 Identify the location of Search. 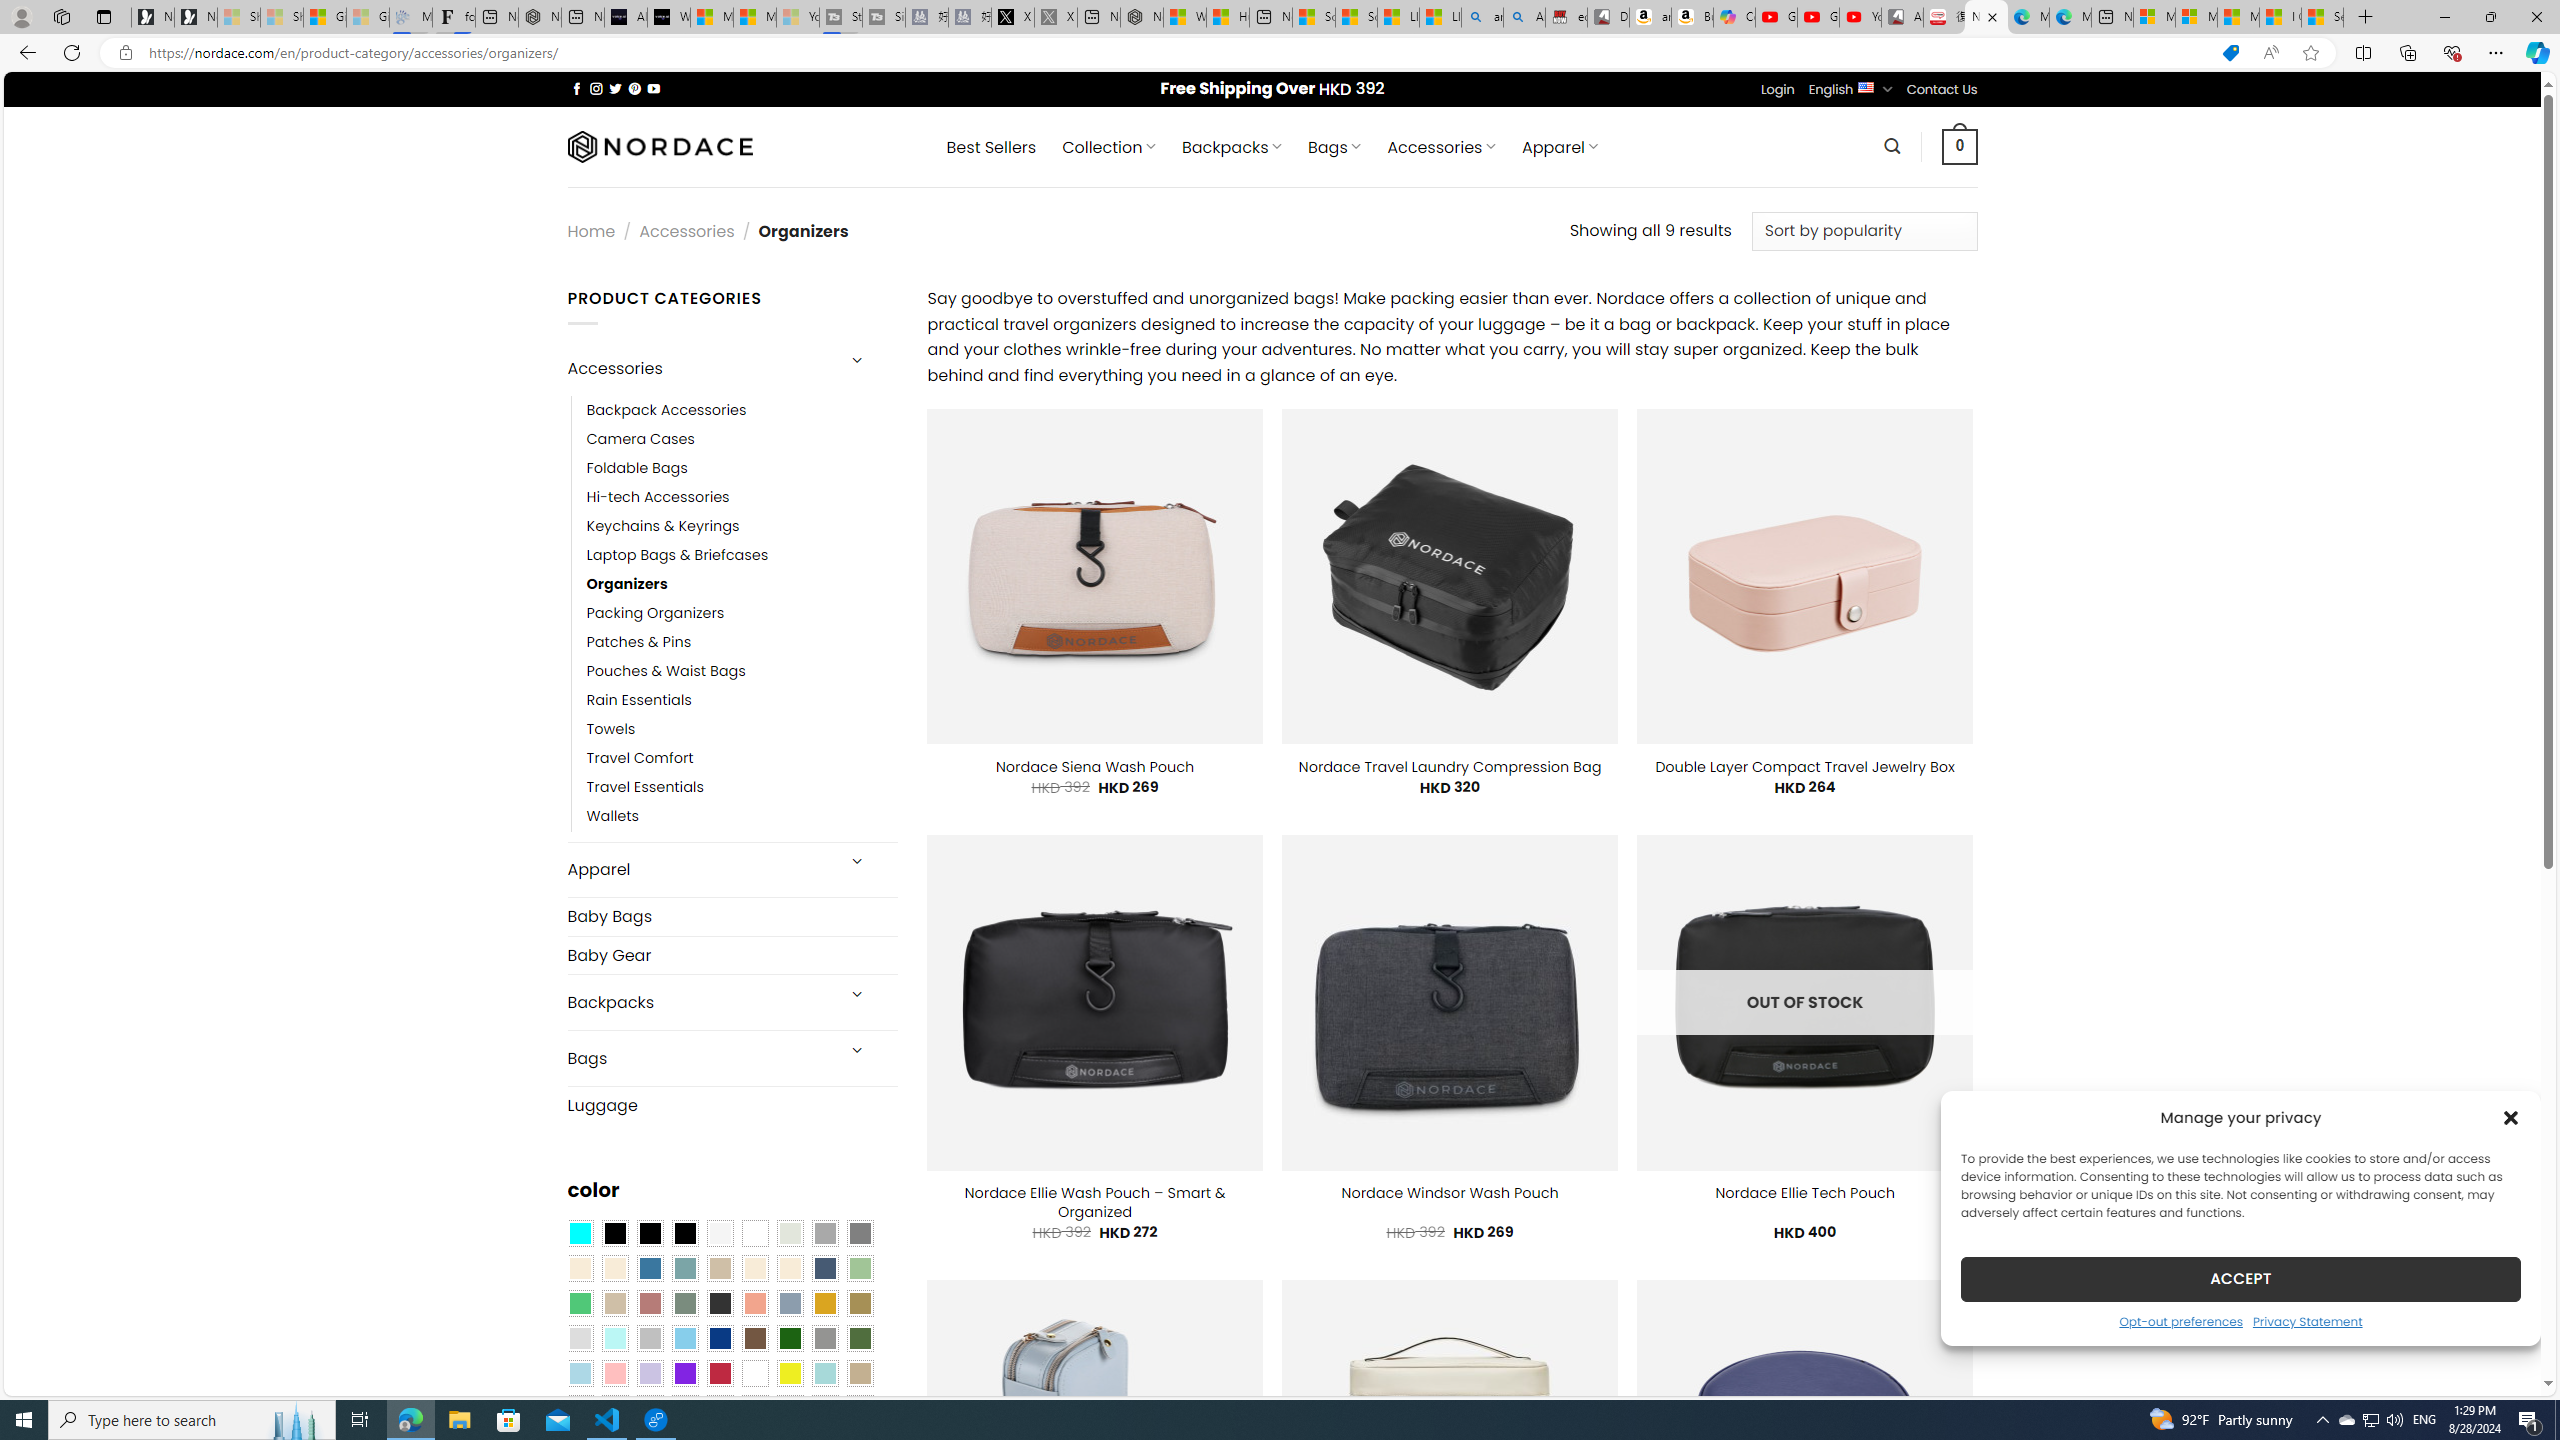
(1893, 146).